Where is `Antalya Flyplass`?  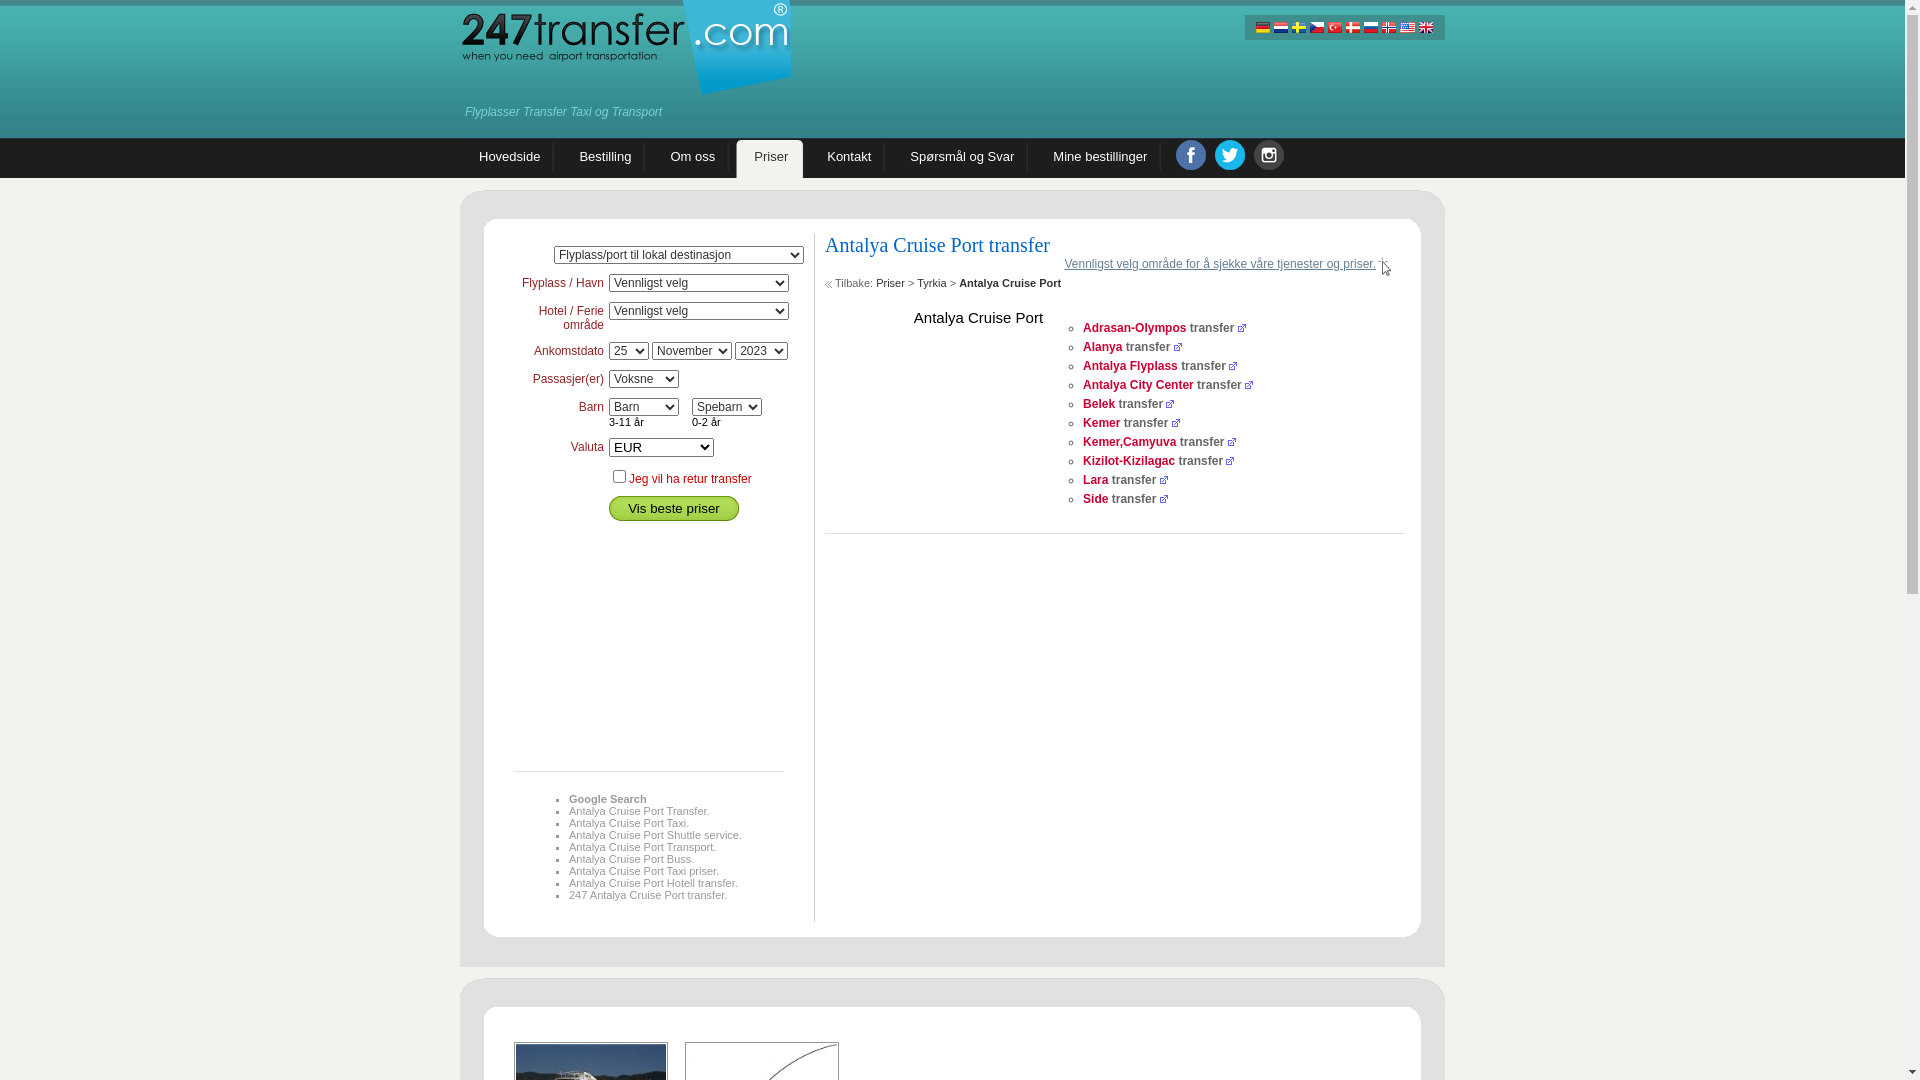
Antalya Flyplass is located at coordinates (1130, 366).